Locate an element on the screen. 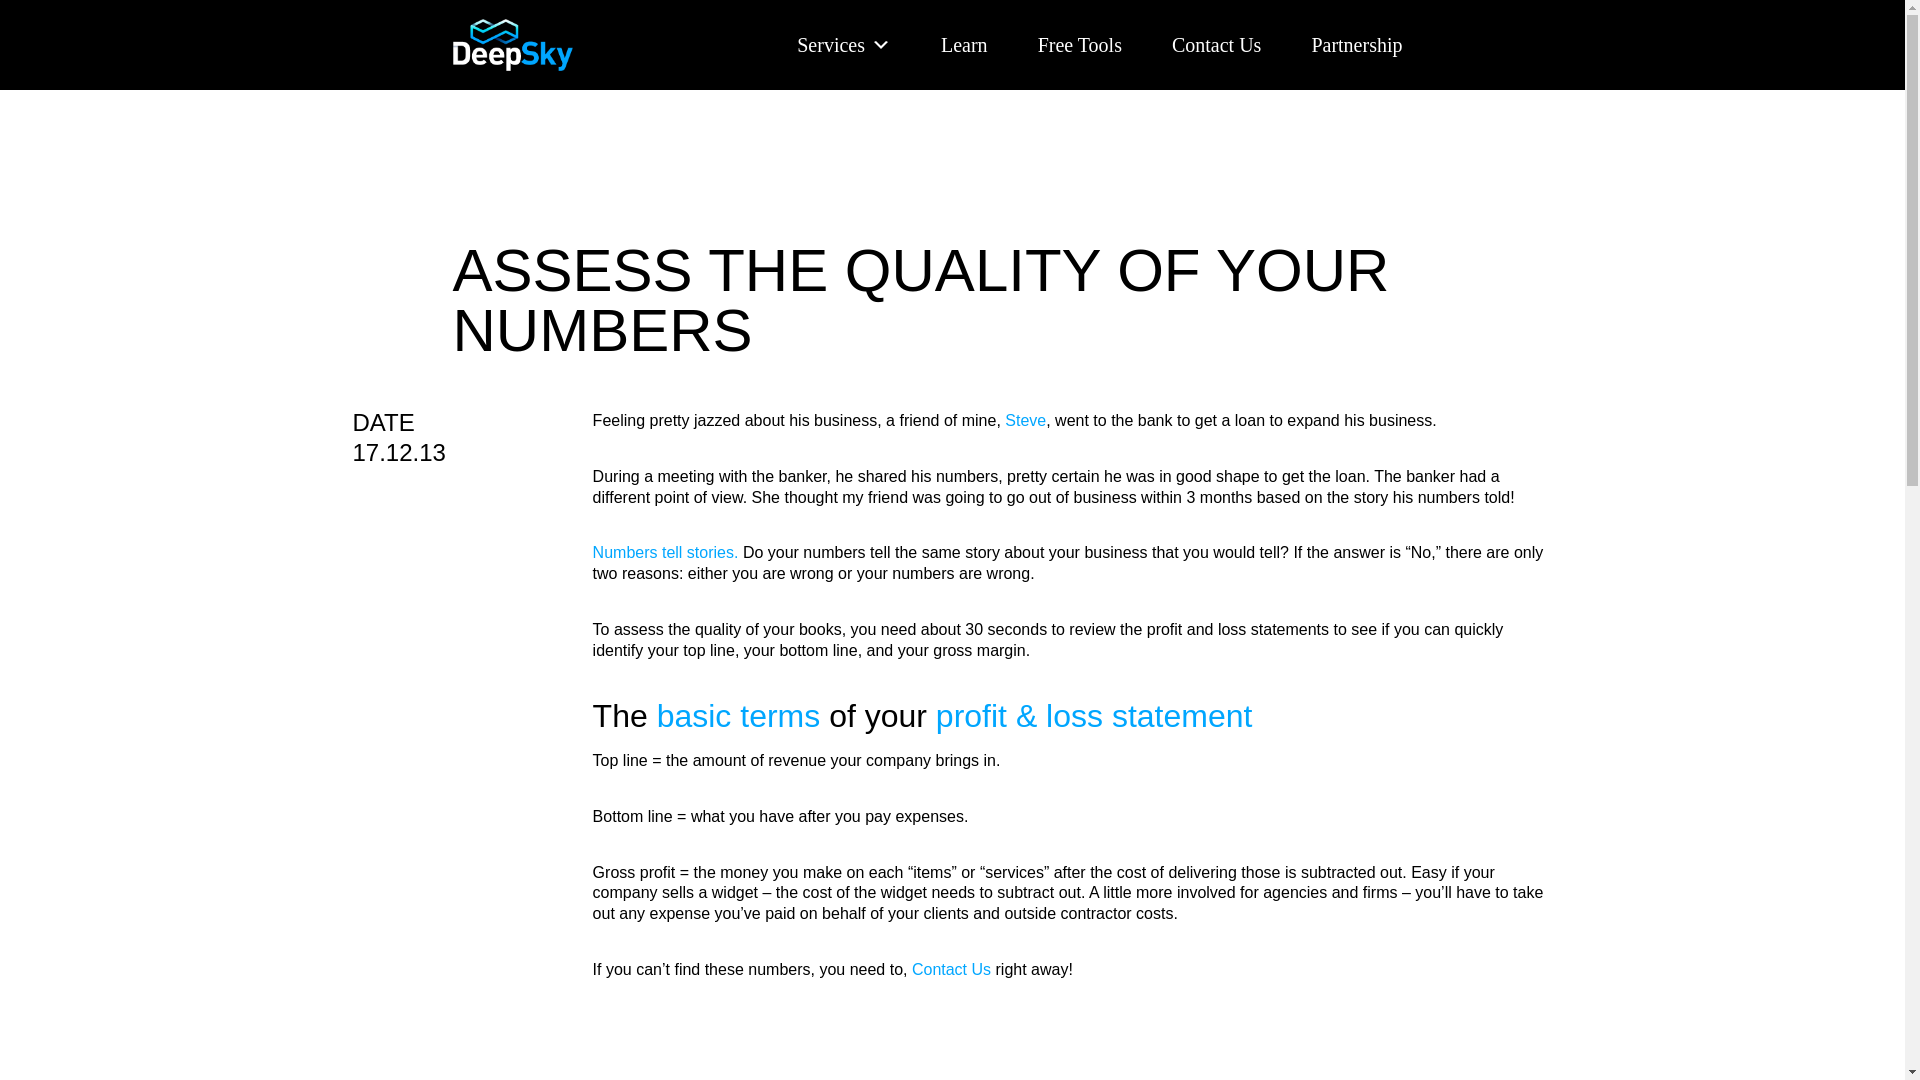 This screenshot has width=1920, height=1080. Contact Us is located at coordinates (1216, 22).